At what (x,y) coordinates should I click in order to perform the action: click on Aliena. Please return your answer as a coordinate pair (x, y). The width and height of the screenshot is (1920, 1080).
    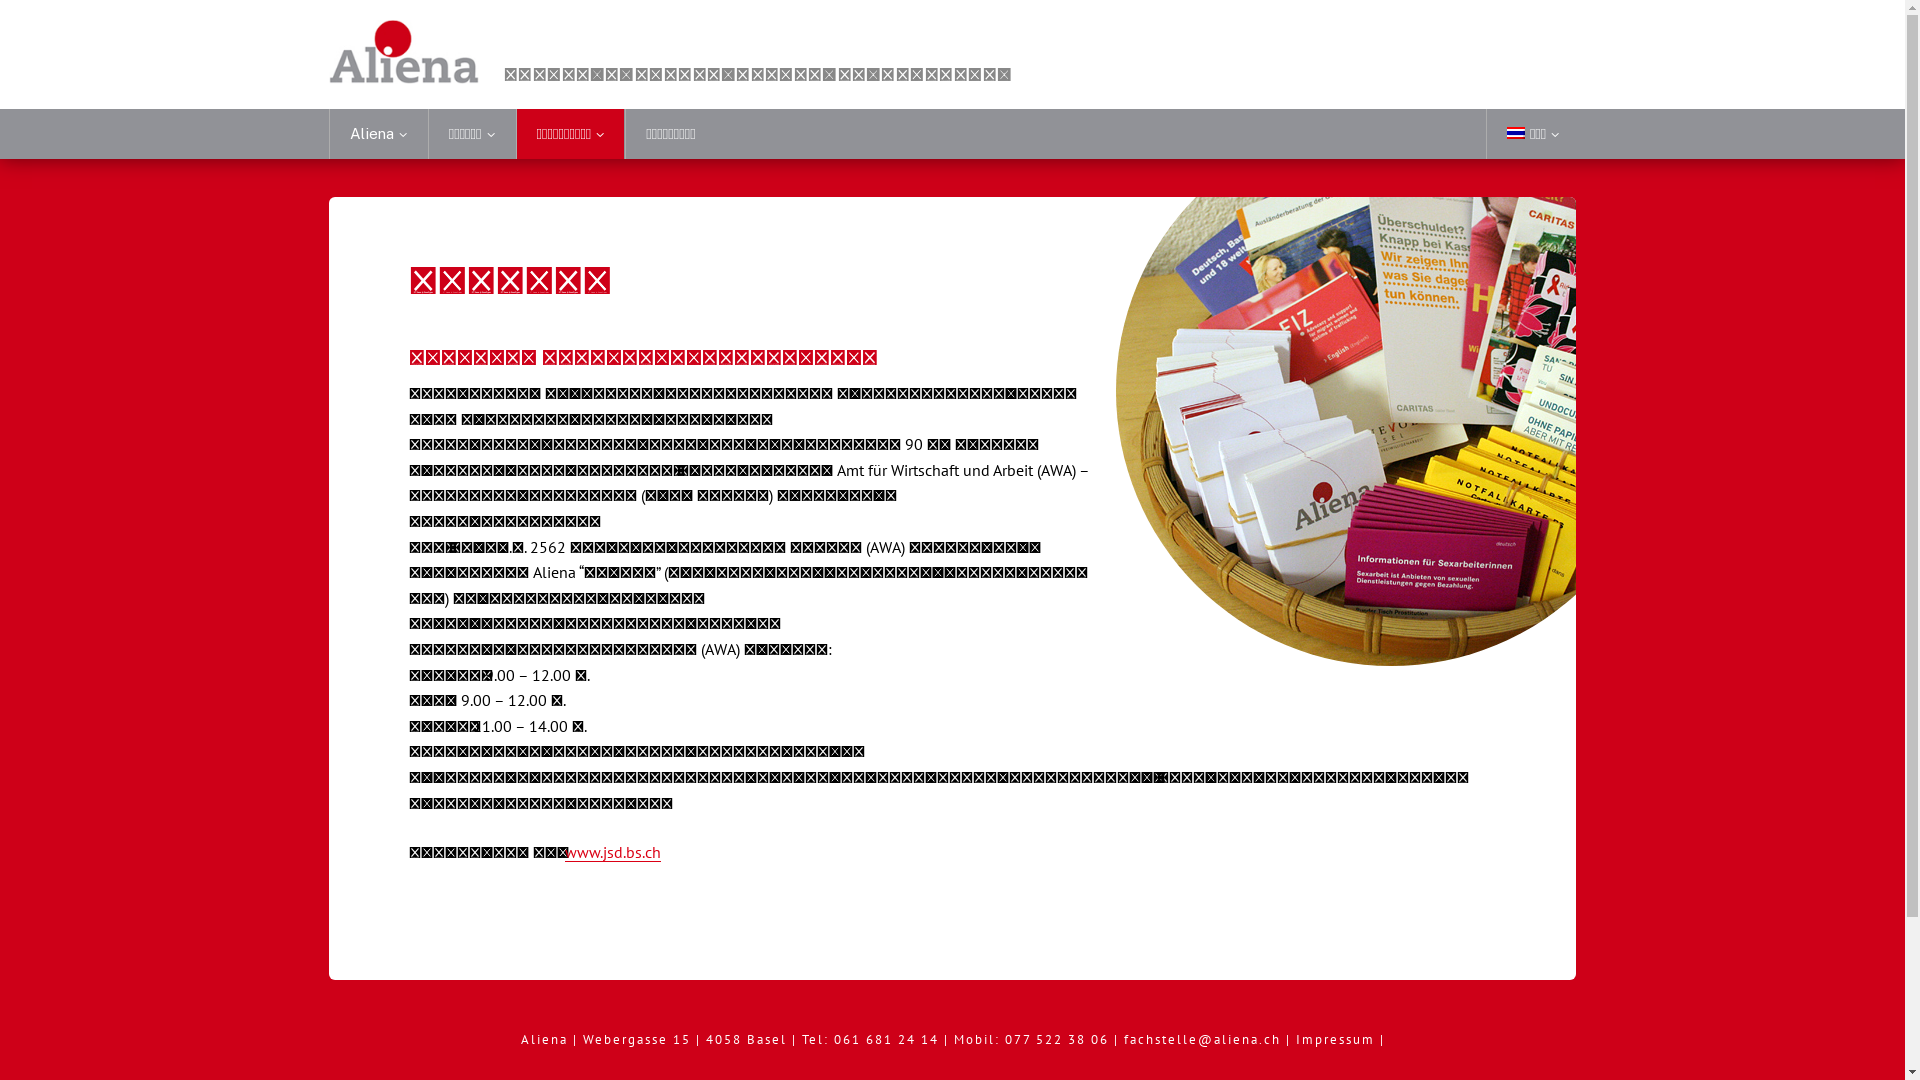
    Looking at the image, I should click on (378, 134).